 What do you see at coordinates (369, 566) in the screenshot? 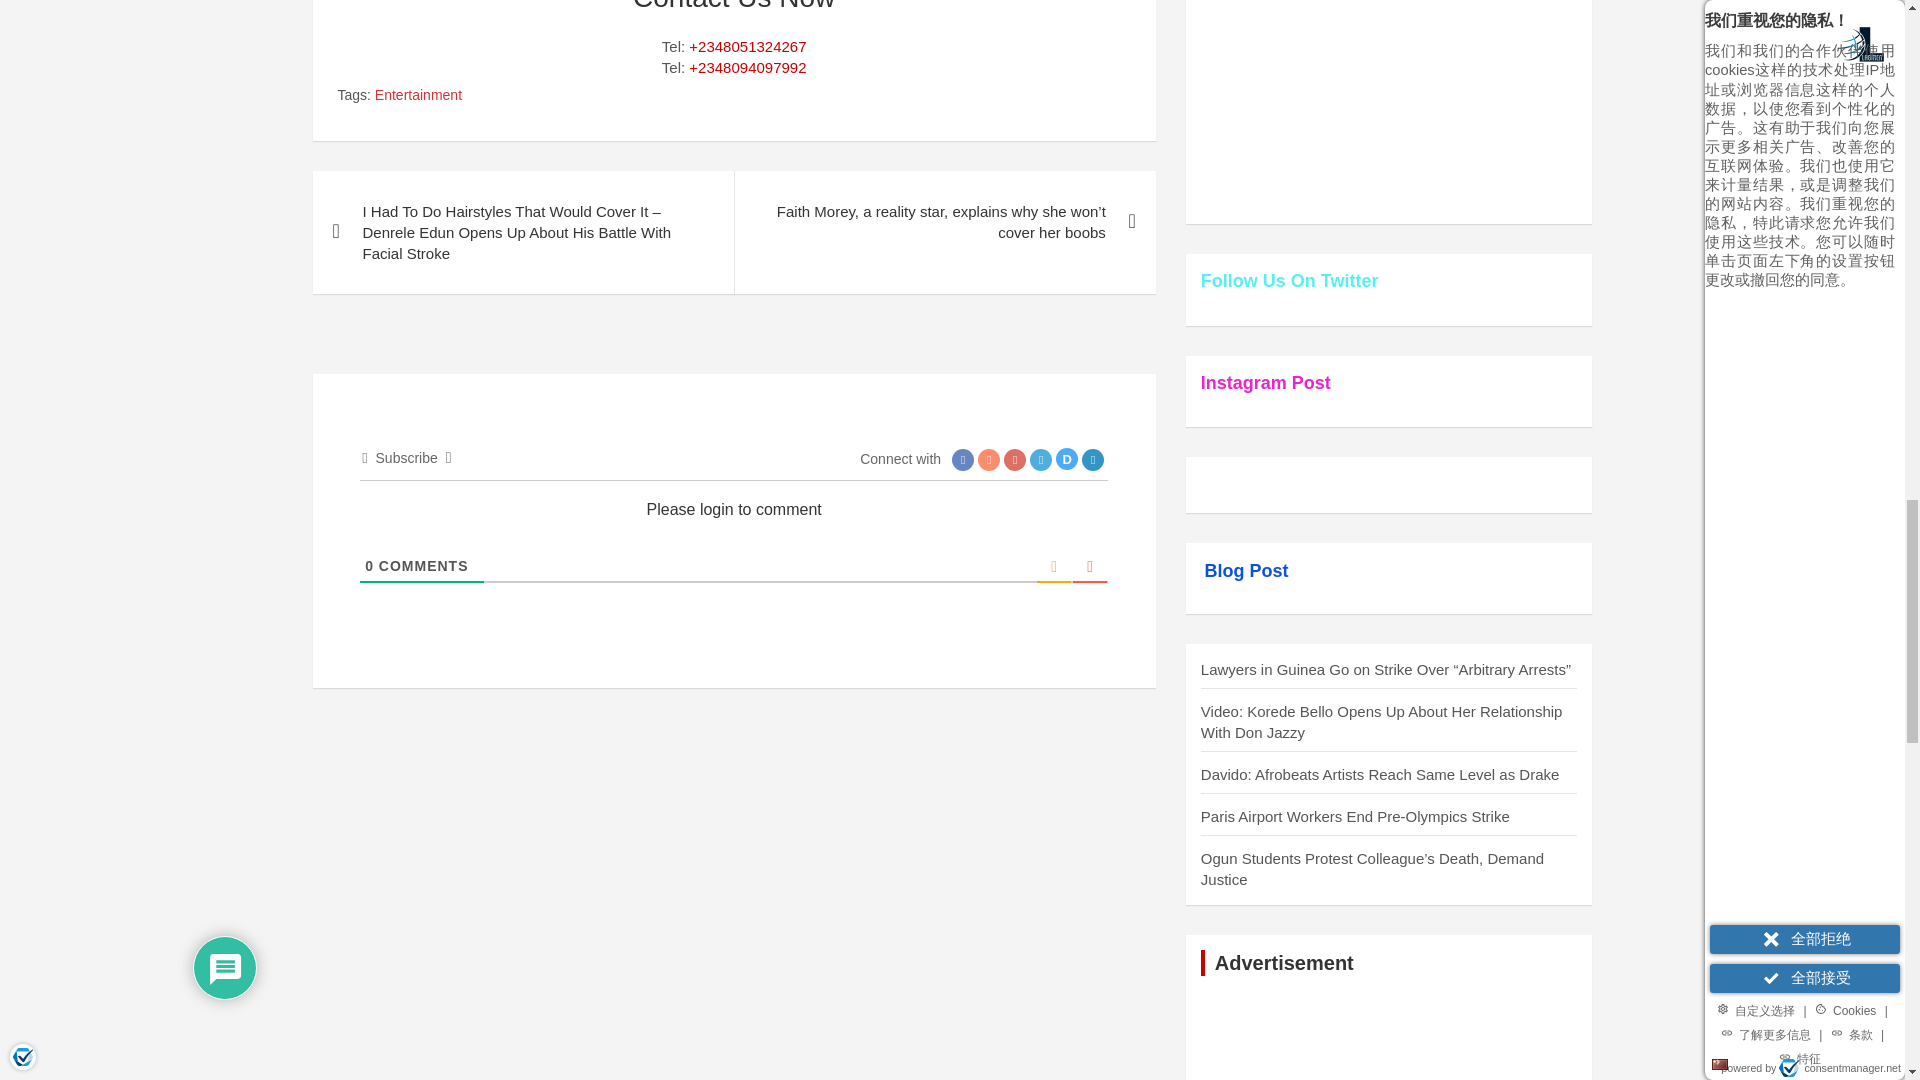
I see `0` at bounding box center [369, 566].